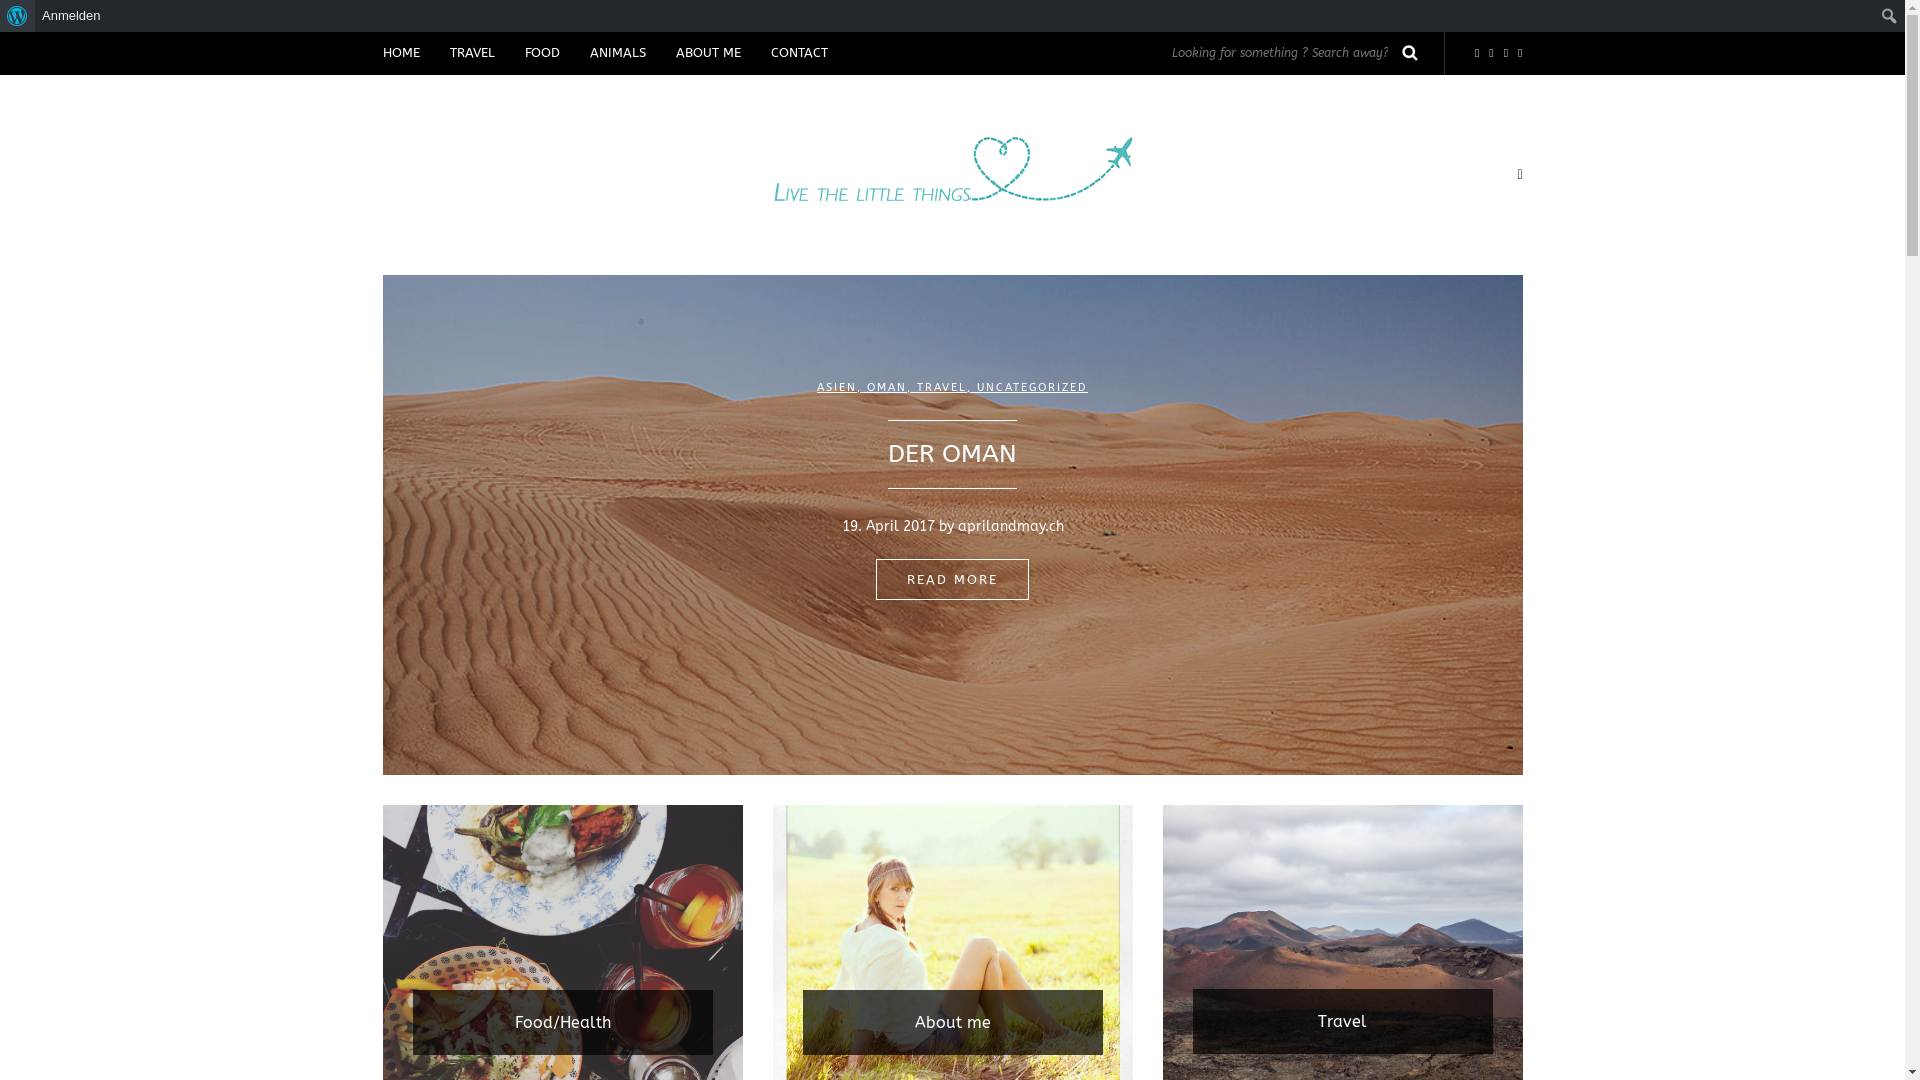 The image size is (1920, 1080). What do you see at coordinates (708, 54) in the screenshot?
I see `ABOUT ME` at bounding box center [708, 54].